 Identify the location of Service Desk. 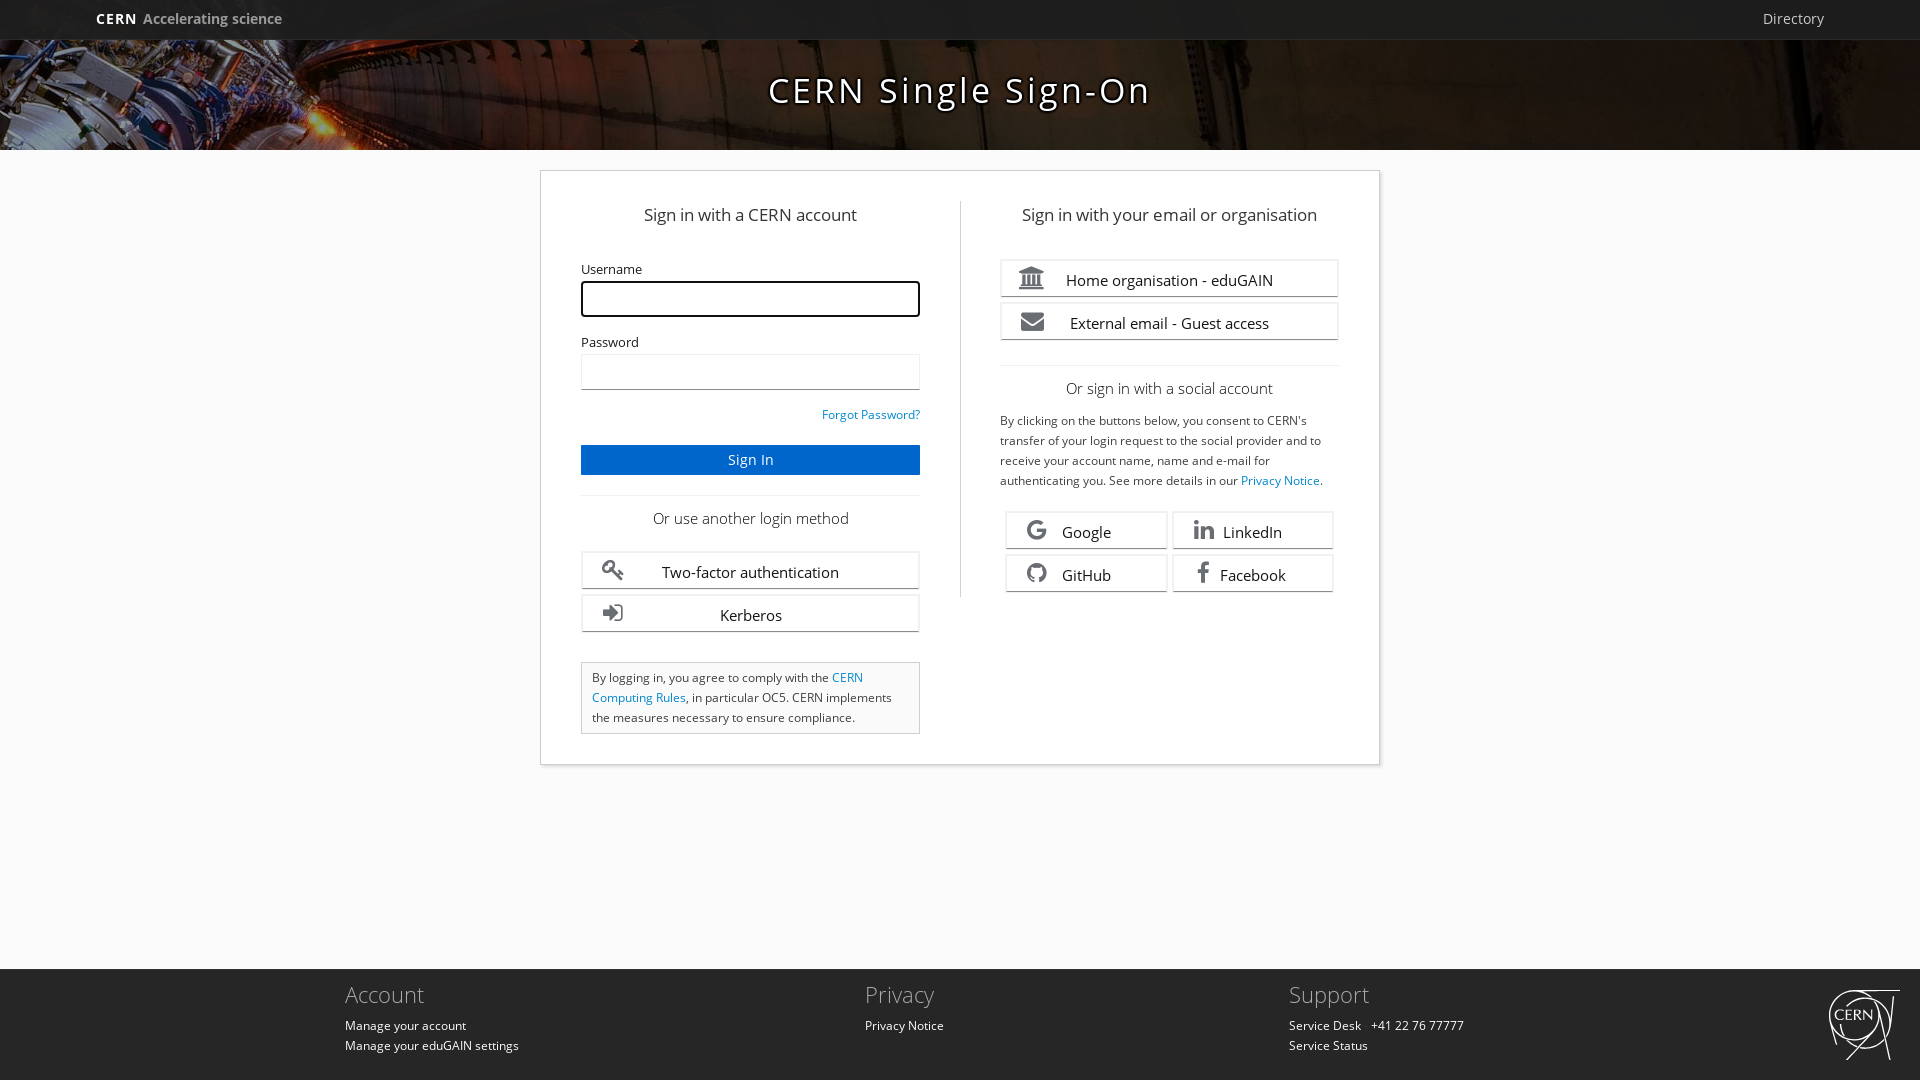
(1325, 1026).